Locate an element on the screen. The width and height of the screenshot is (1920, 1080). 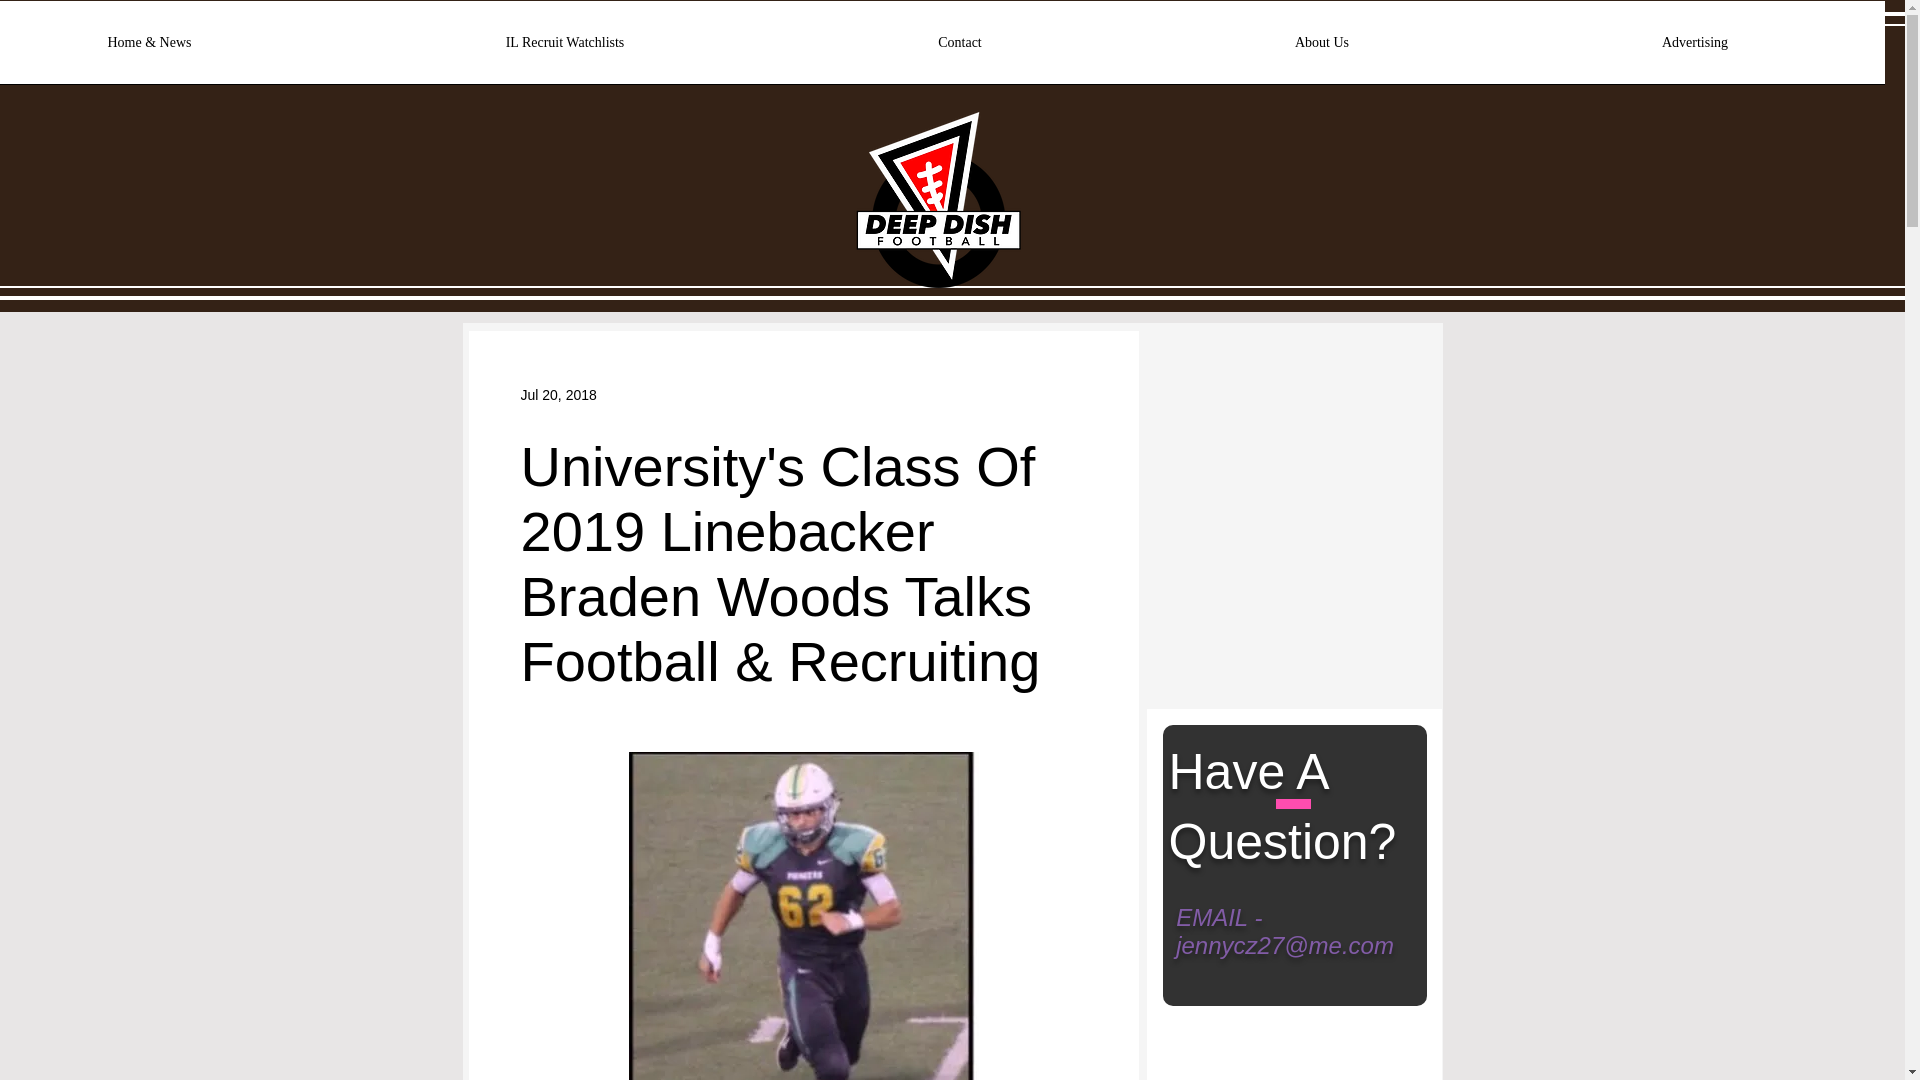
About Us is located at coordinates (1322, 49).